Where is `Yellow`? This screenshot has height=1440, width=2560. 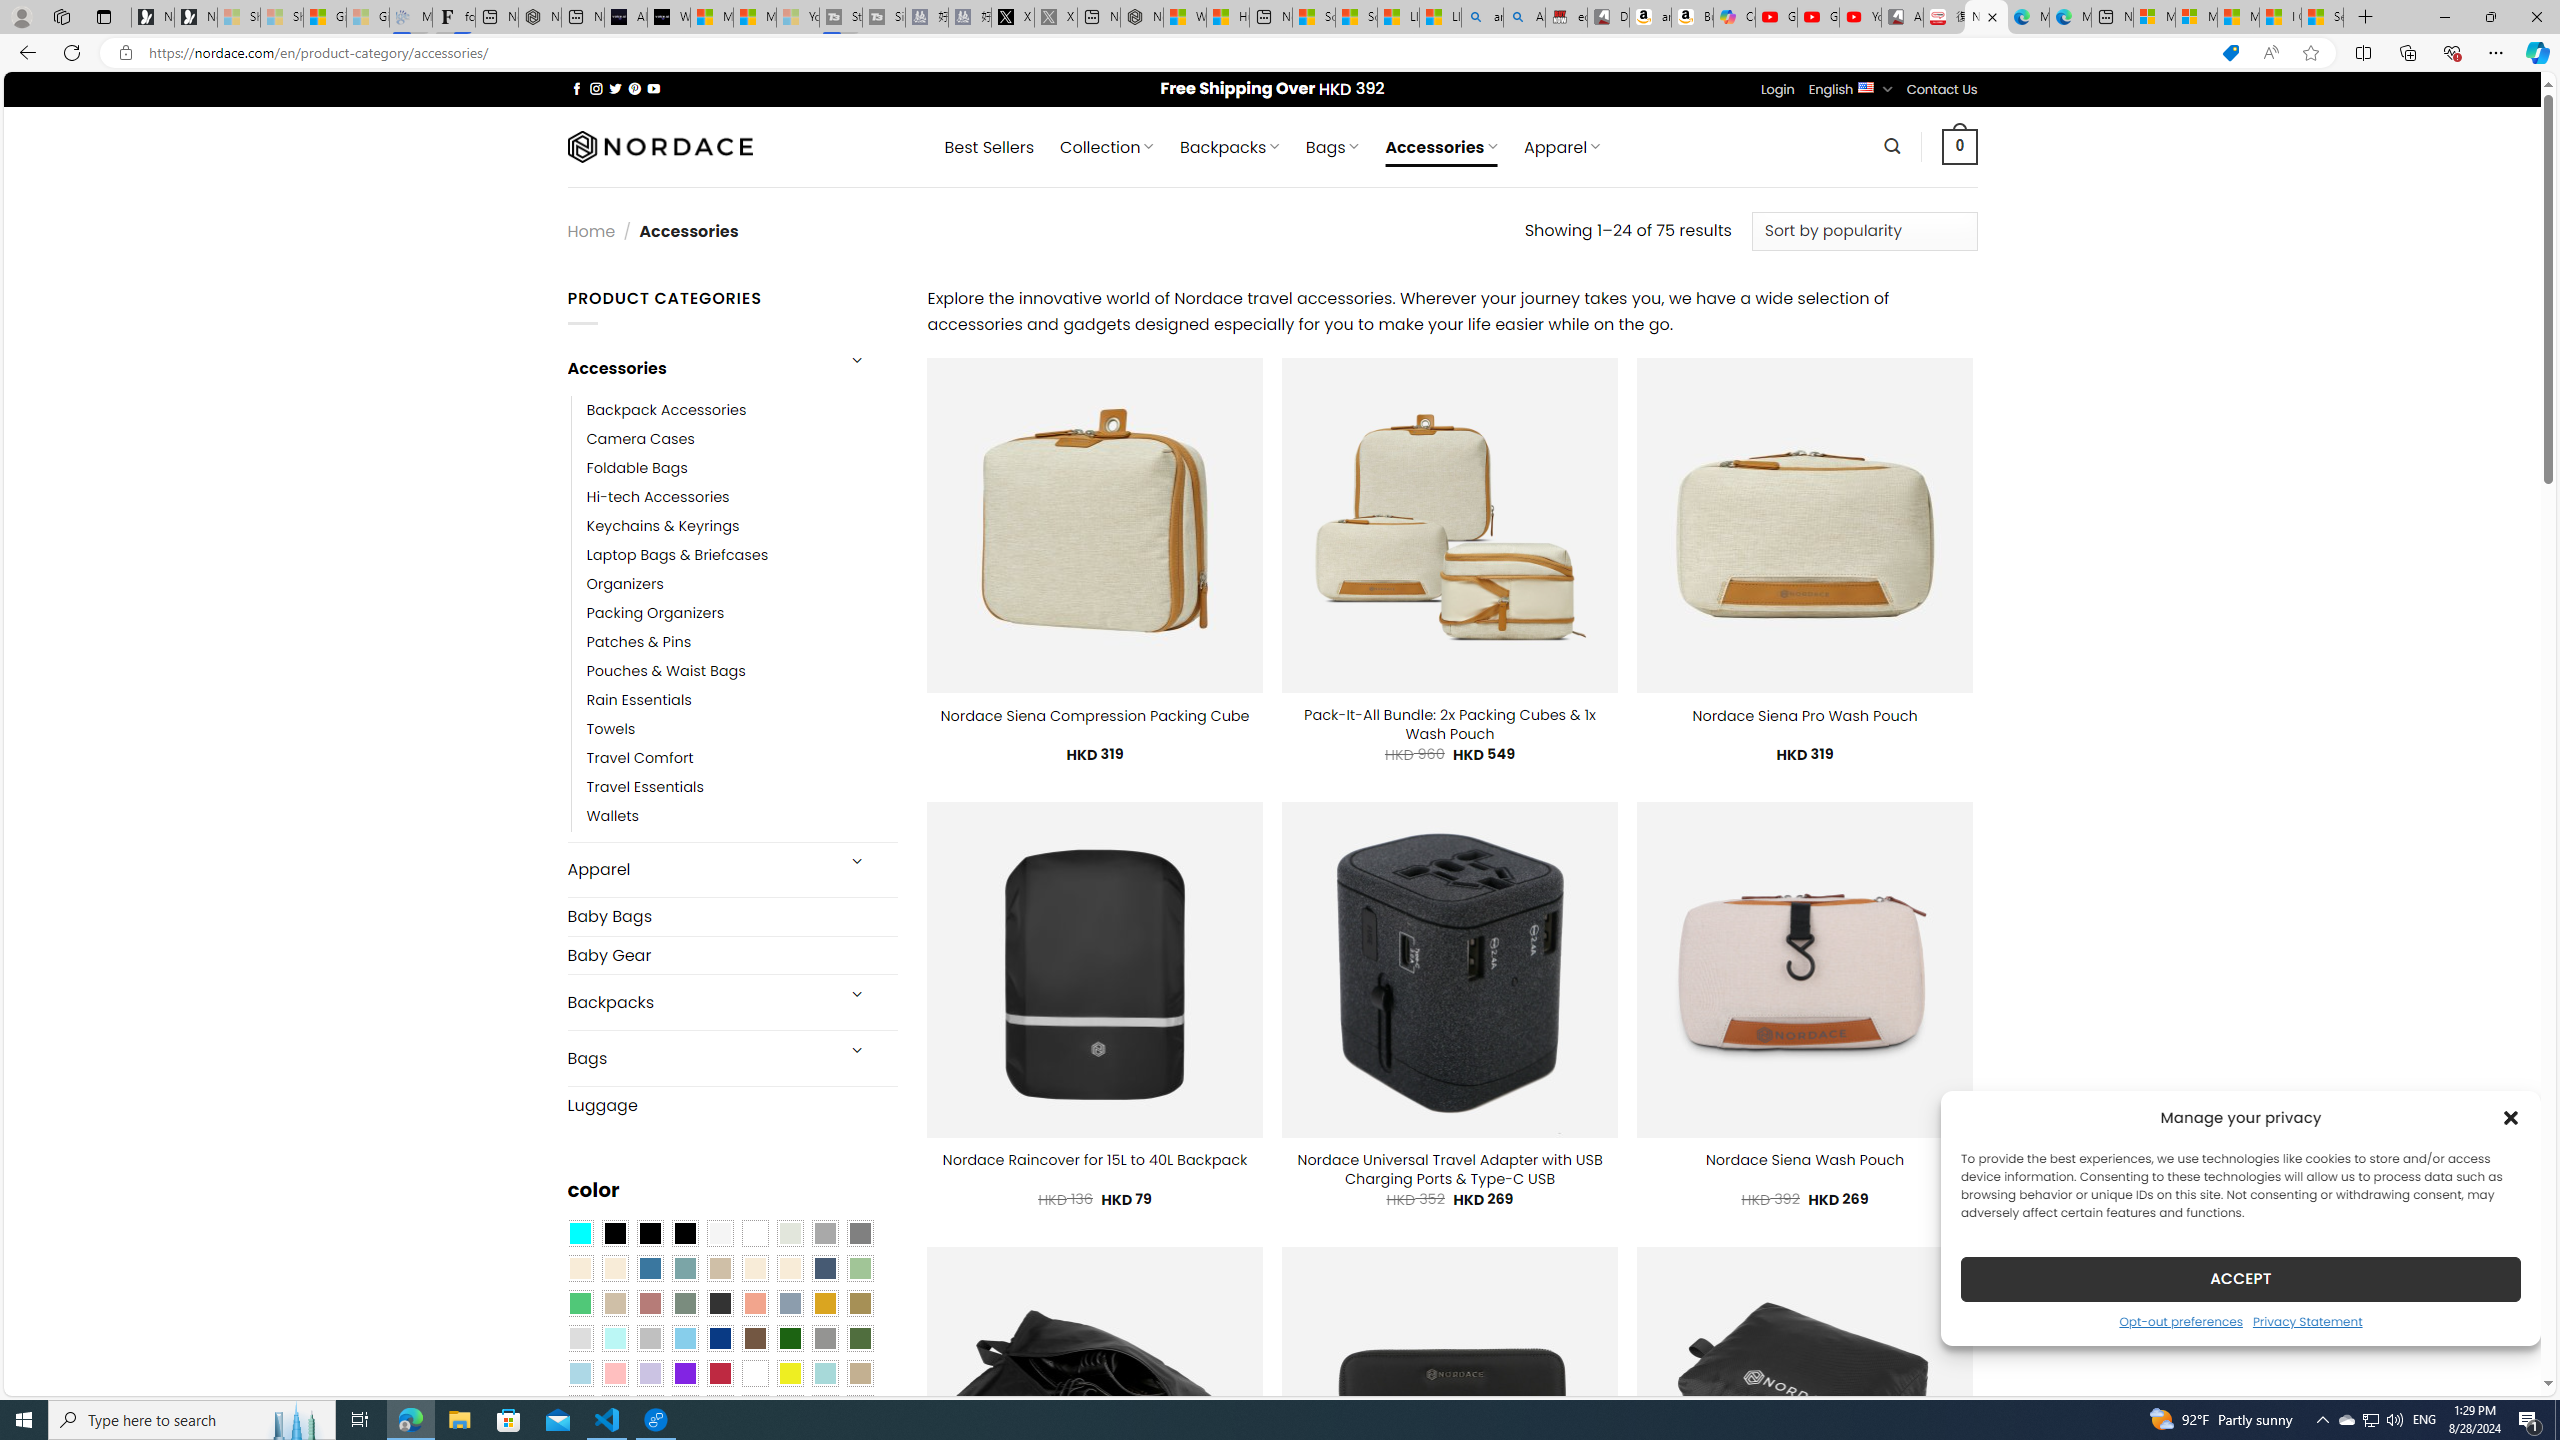 Yellow is located at coordinates (790, 1373).